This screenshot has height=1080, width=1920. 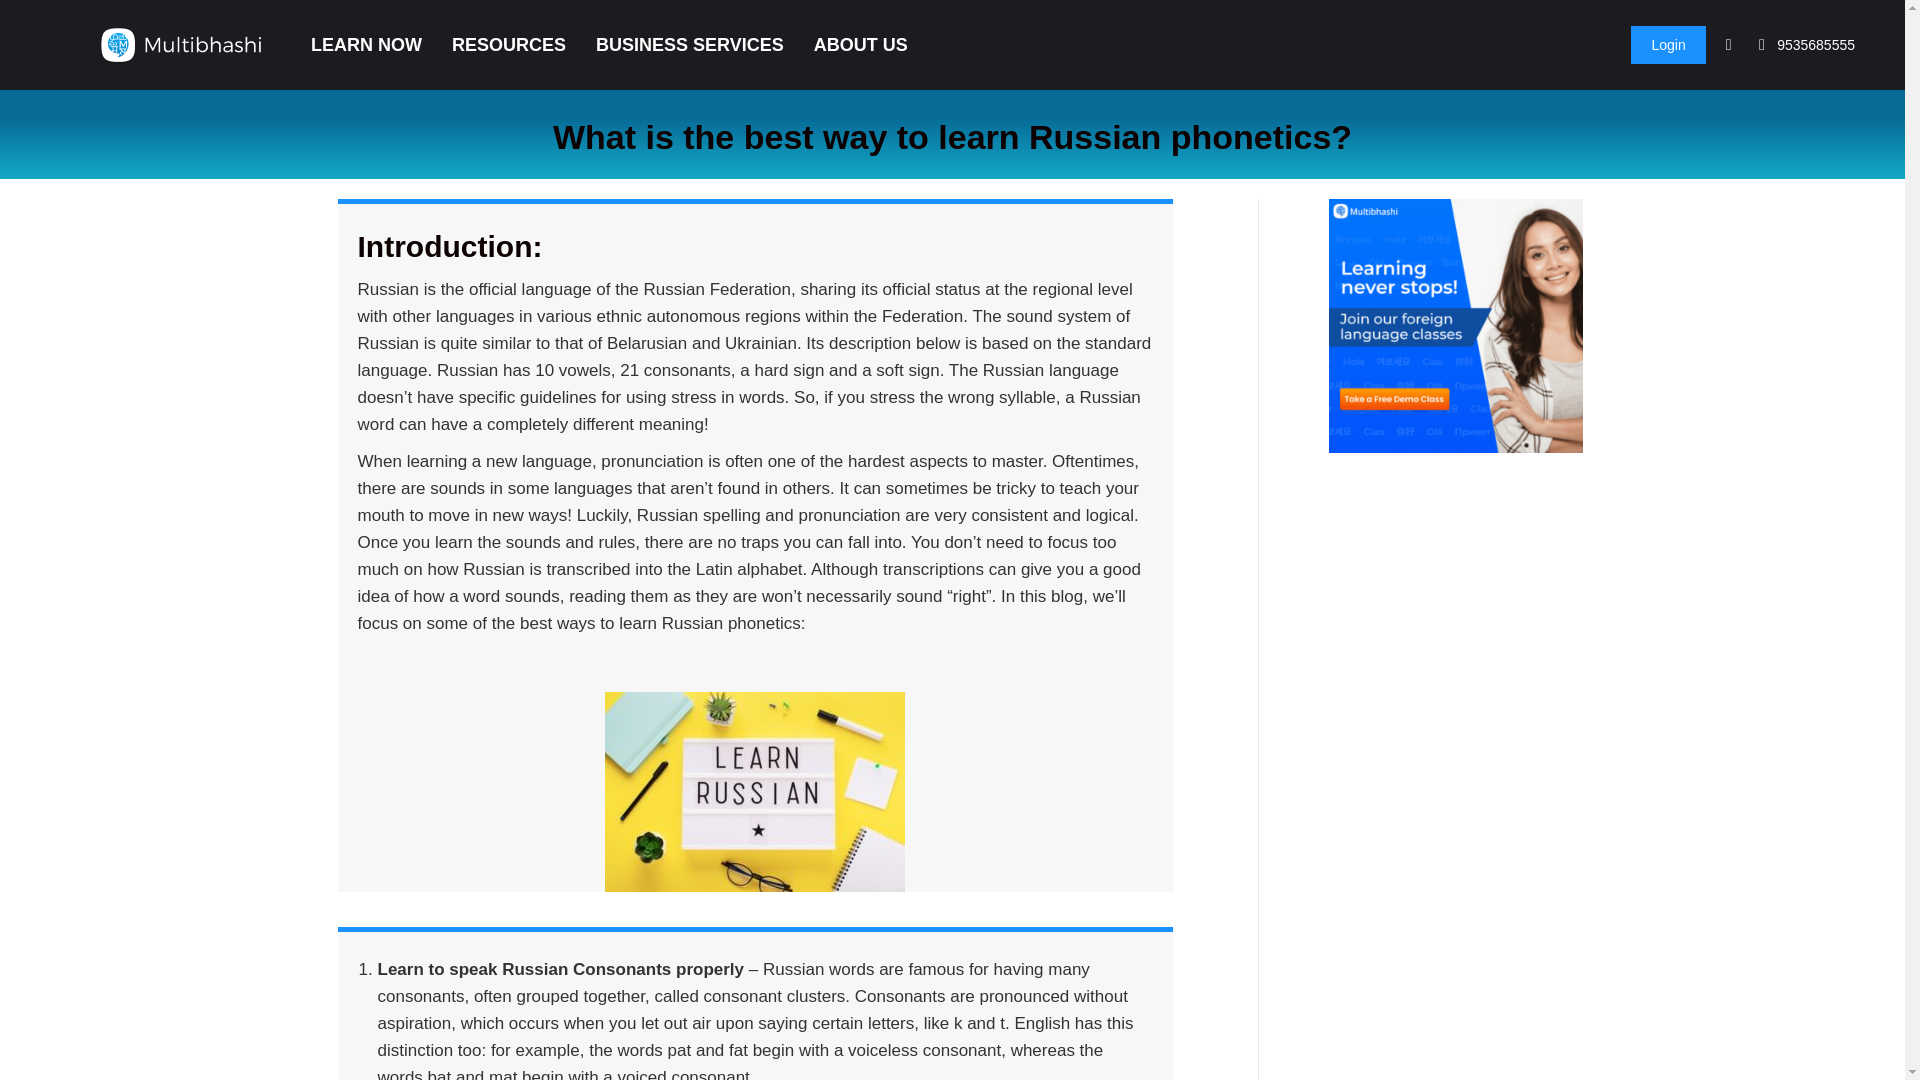 What do you see at coordinates (366, 45) in the screenshot?
I see `LEARN NOW` at bounding box center [366, 45].